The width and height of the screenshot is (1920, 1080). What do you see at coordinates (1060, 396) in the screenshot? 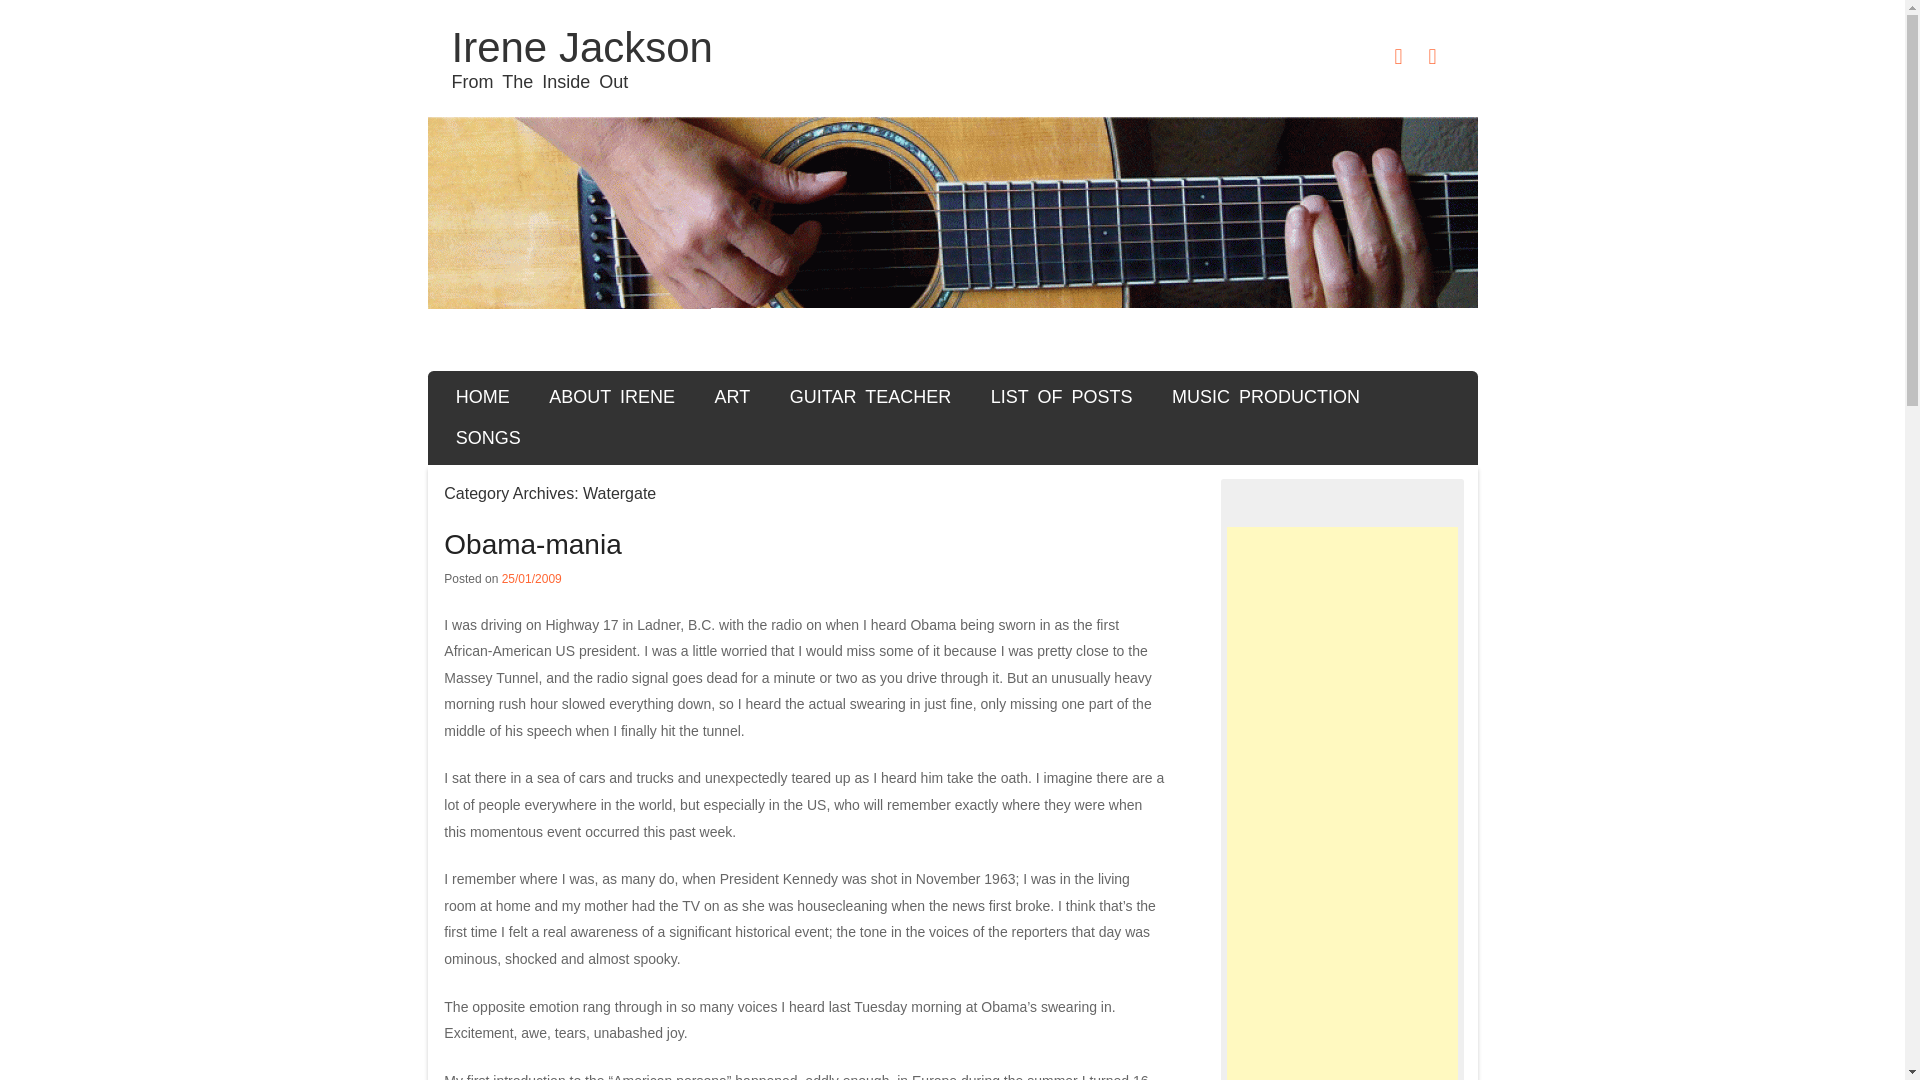
I see `LIST OF POSTS` at bounding box center [1060, 396].